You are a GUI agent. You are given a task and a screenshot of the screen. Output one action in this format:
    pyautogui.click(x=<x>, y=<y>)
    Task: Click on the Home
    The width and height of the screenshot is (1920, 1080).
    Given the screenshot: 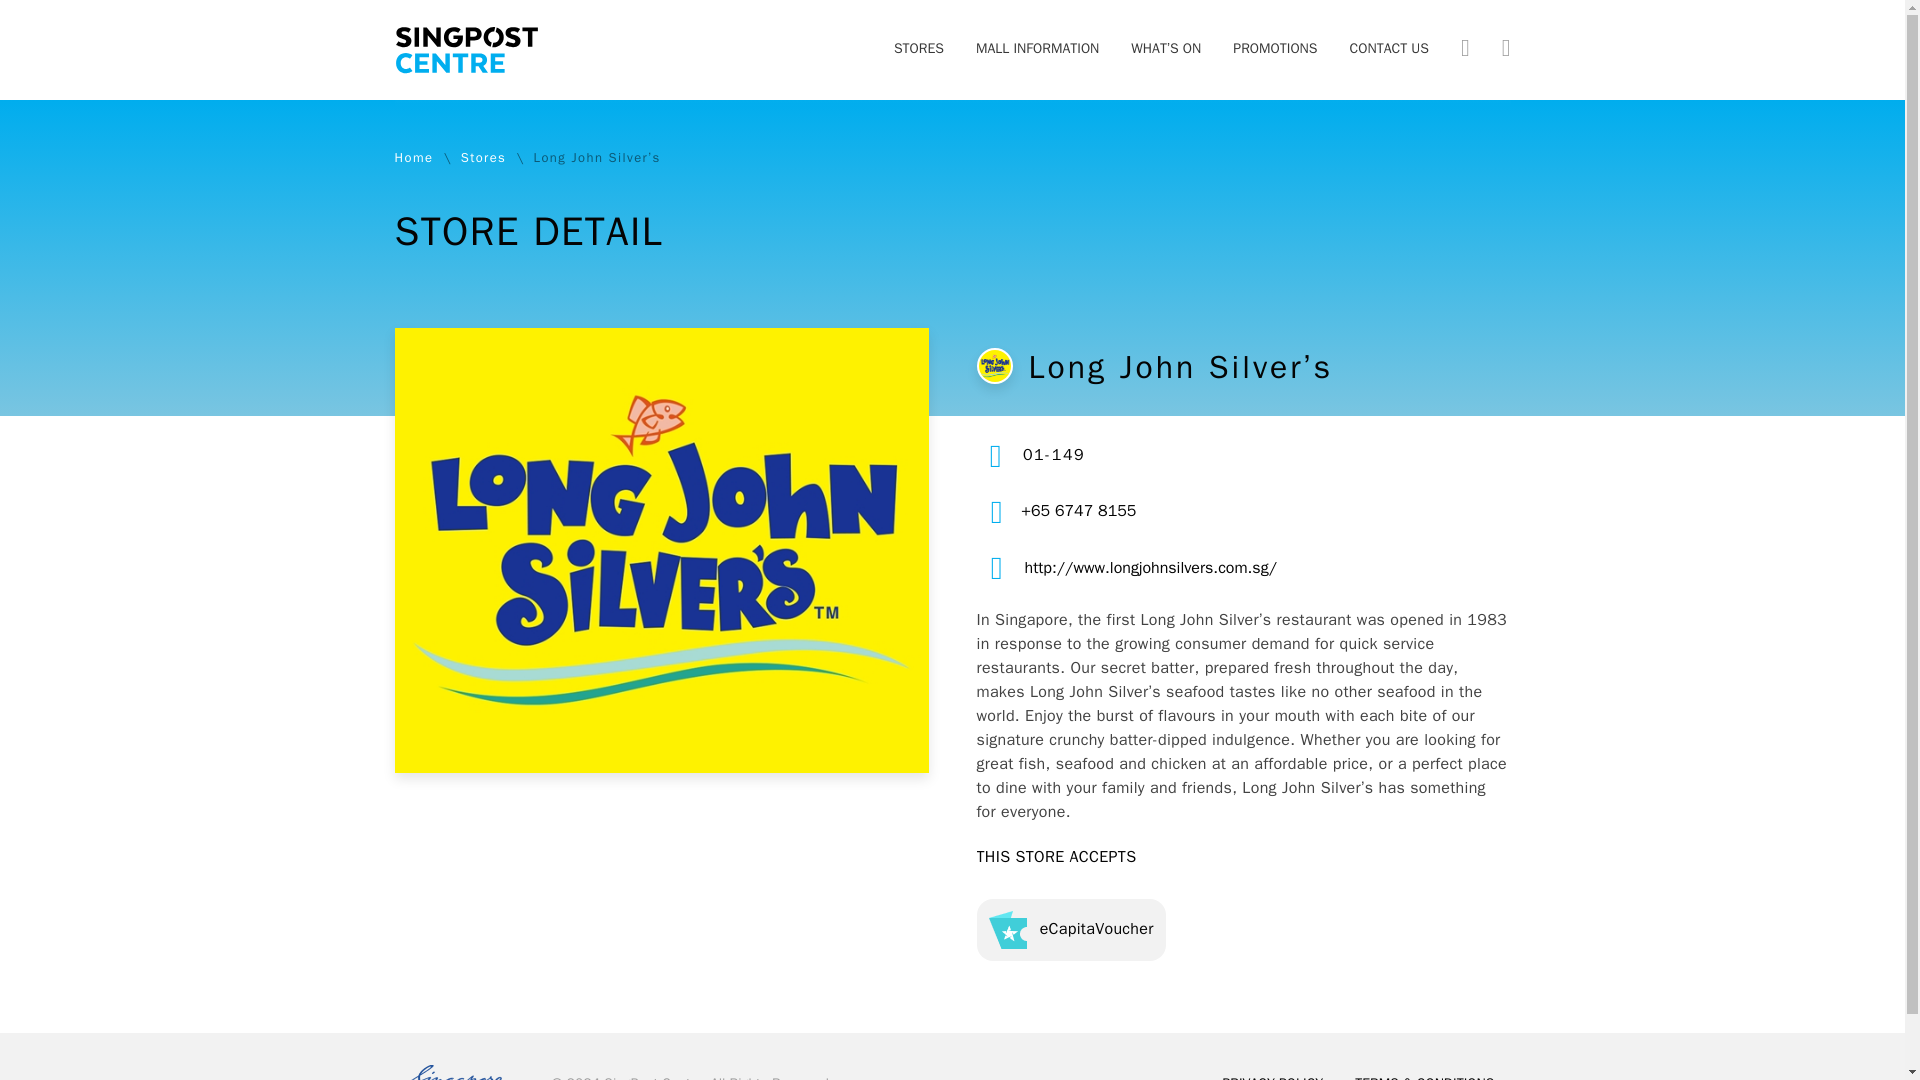 What is the action you would take?
    pyautogui.click(x=413, y=158)
    